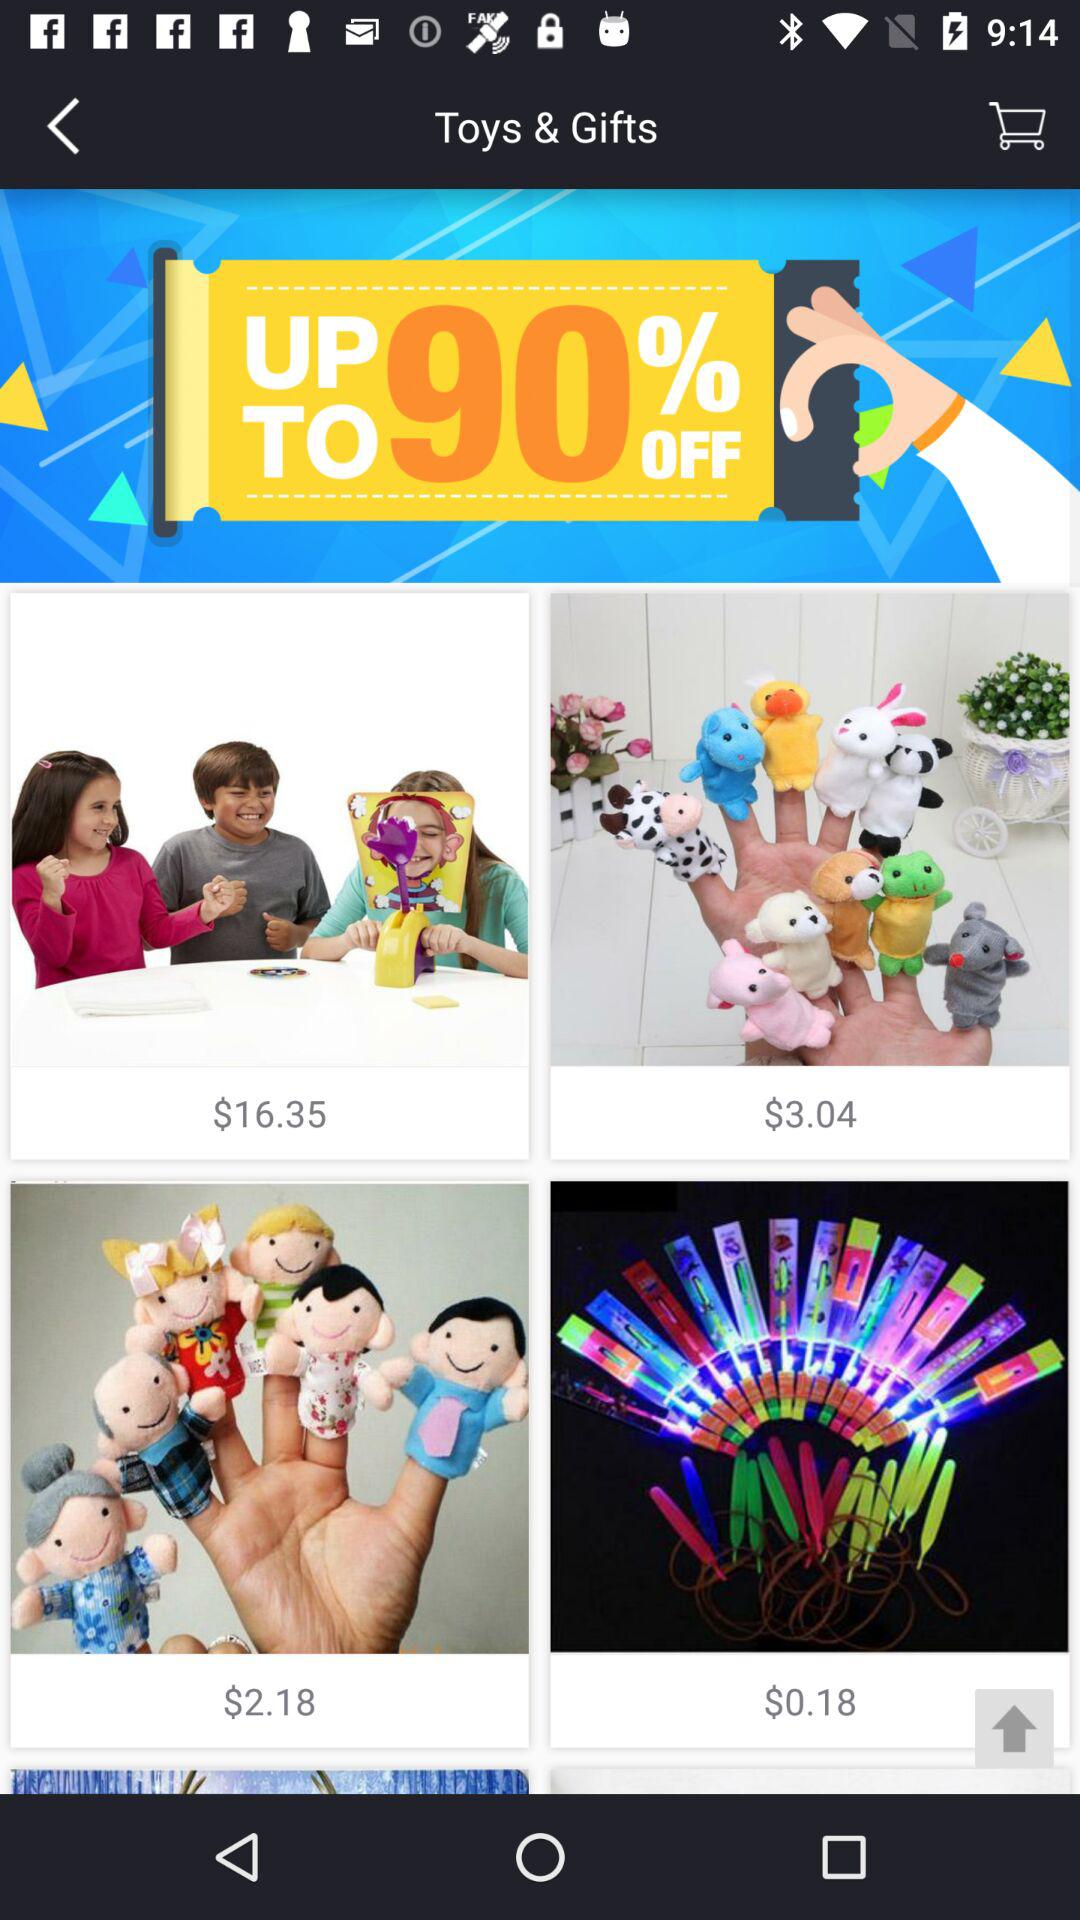  I want to click on select the item to the right of the toys & gifts, so click(1016, 126).